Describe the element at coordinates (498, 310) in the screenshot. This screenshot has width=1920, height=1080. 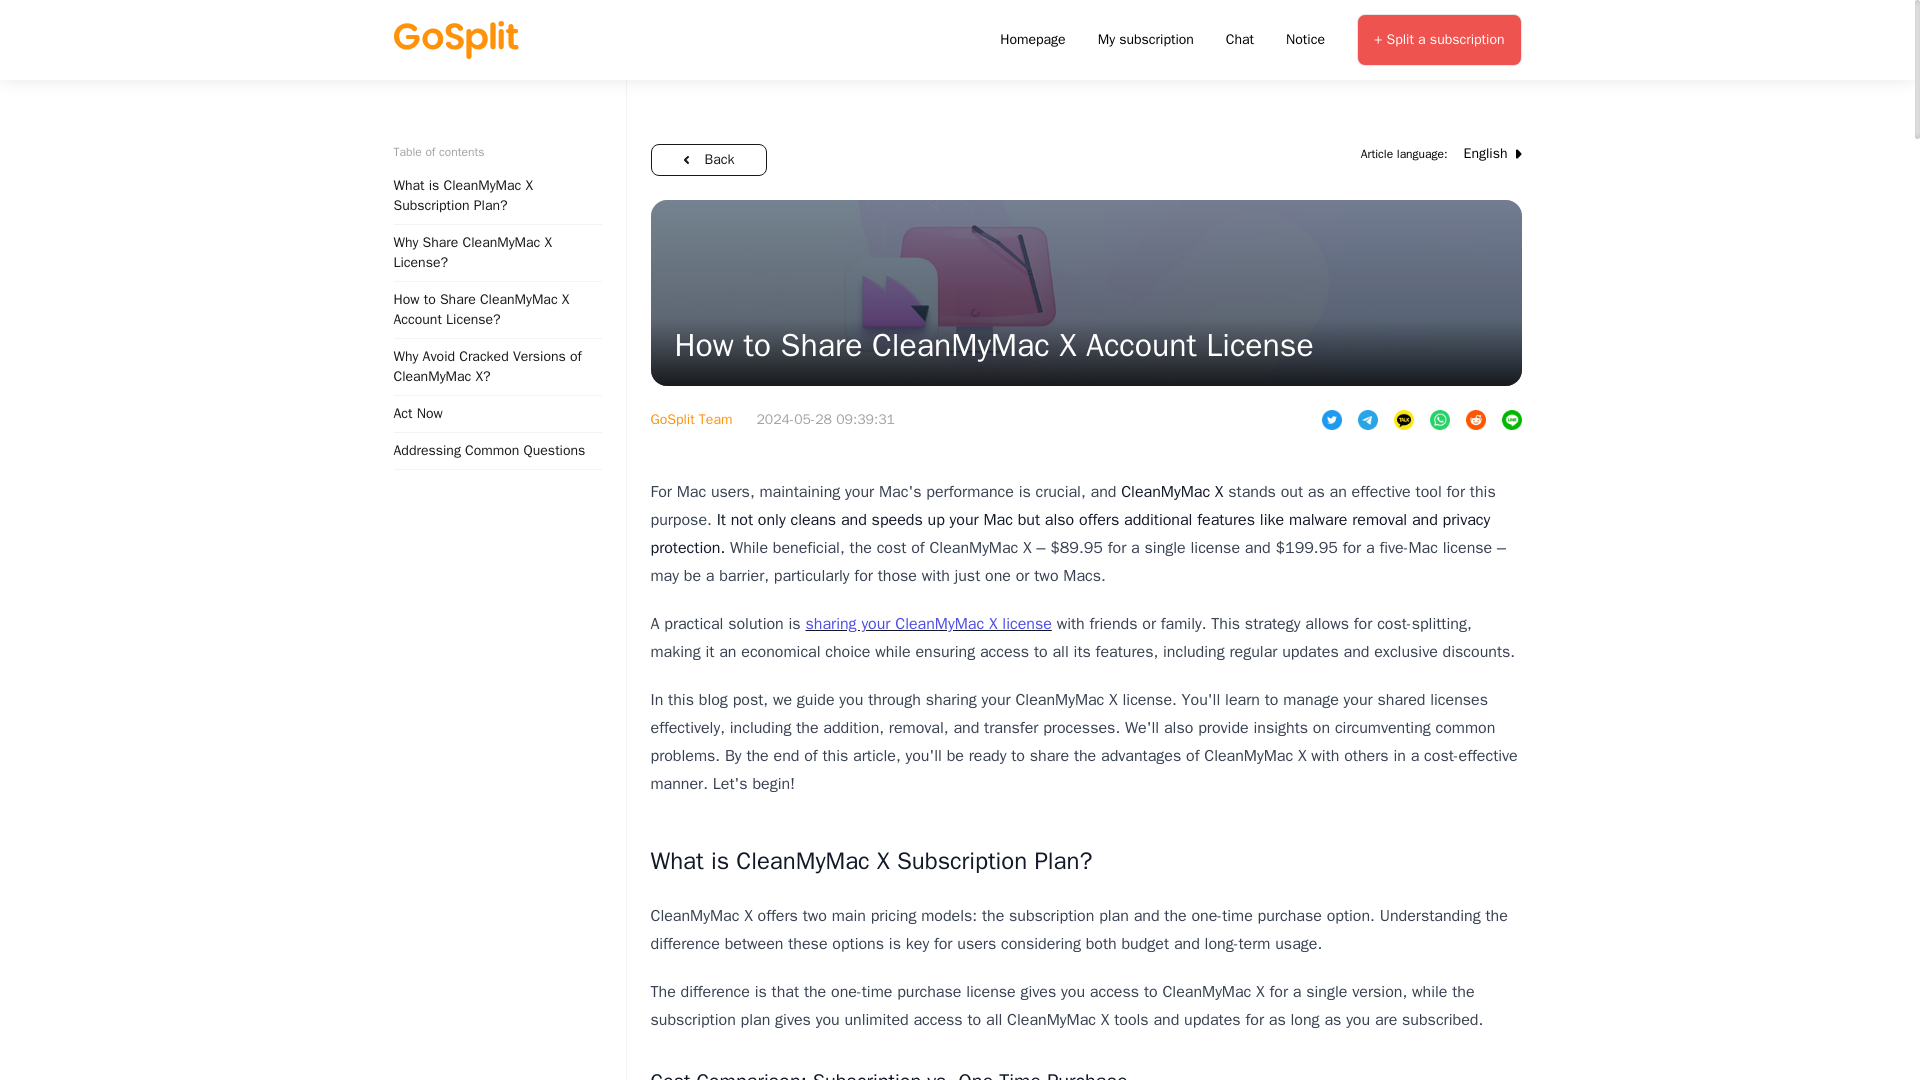
I see `How to Share CleanMyMac X Account License?` at that location.